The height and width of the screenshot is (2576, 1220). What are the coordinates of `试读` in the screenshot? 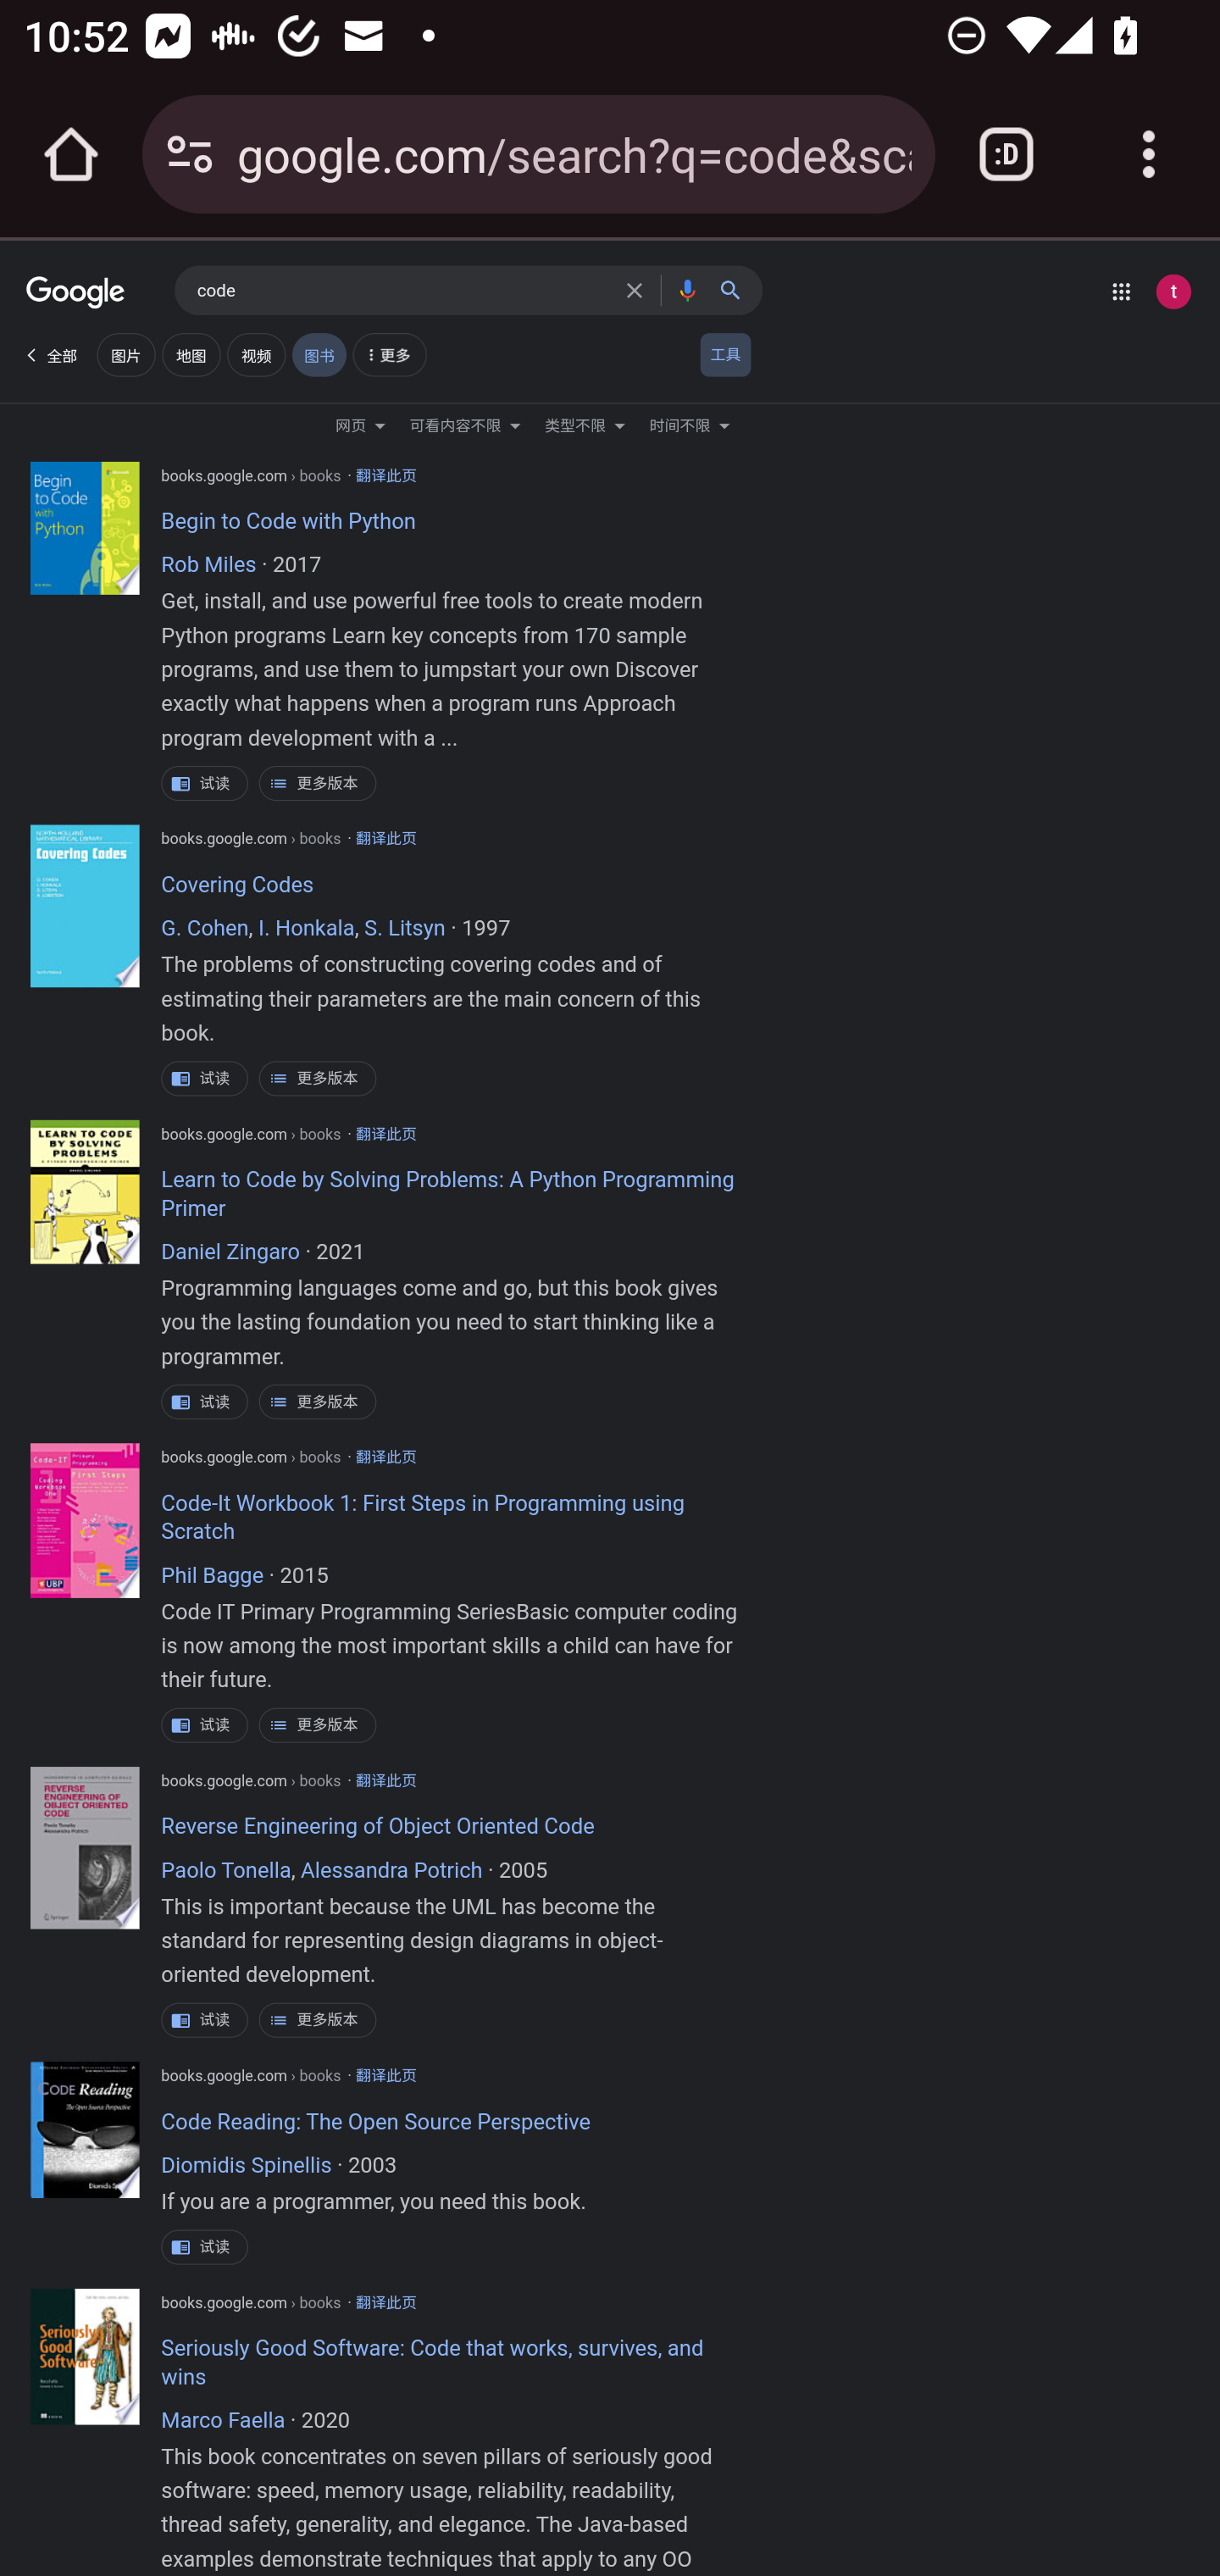 It's located at (205, 1402).